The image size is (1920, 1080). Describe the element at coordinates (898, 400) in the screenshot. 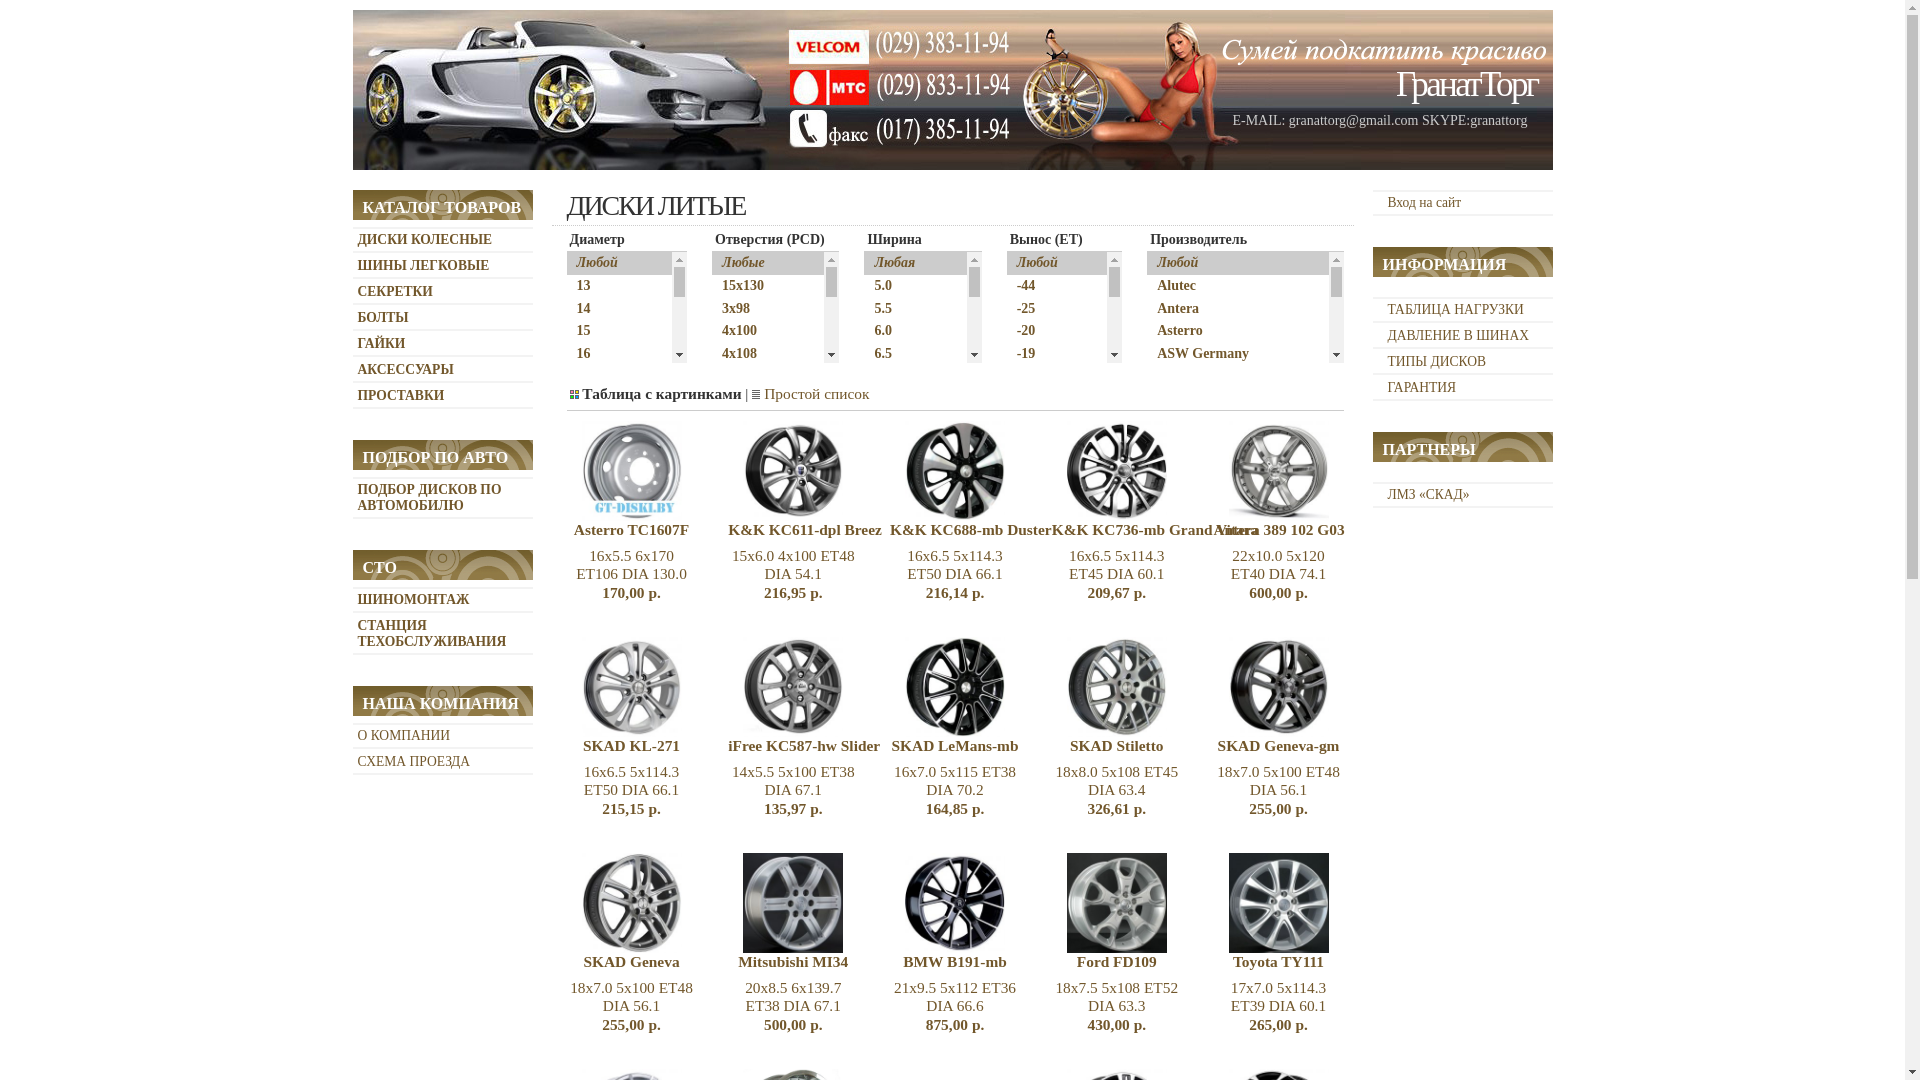

I see `7.0` at that location.